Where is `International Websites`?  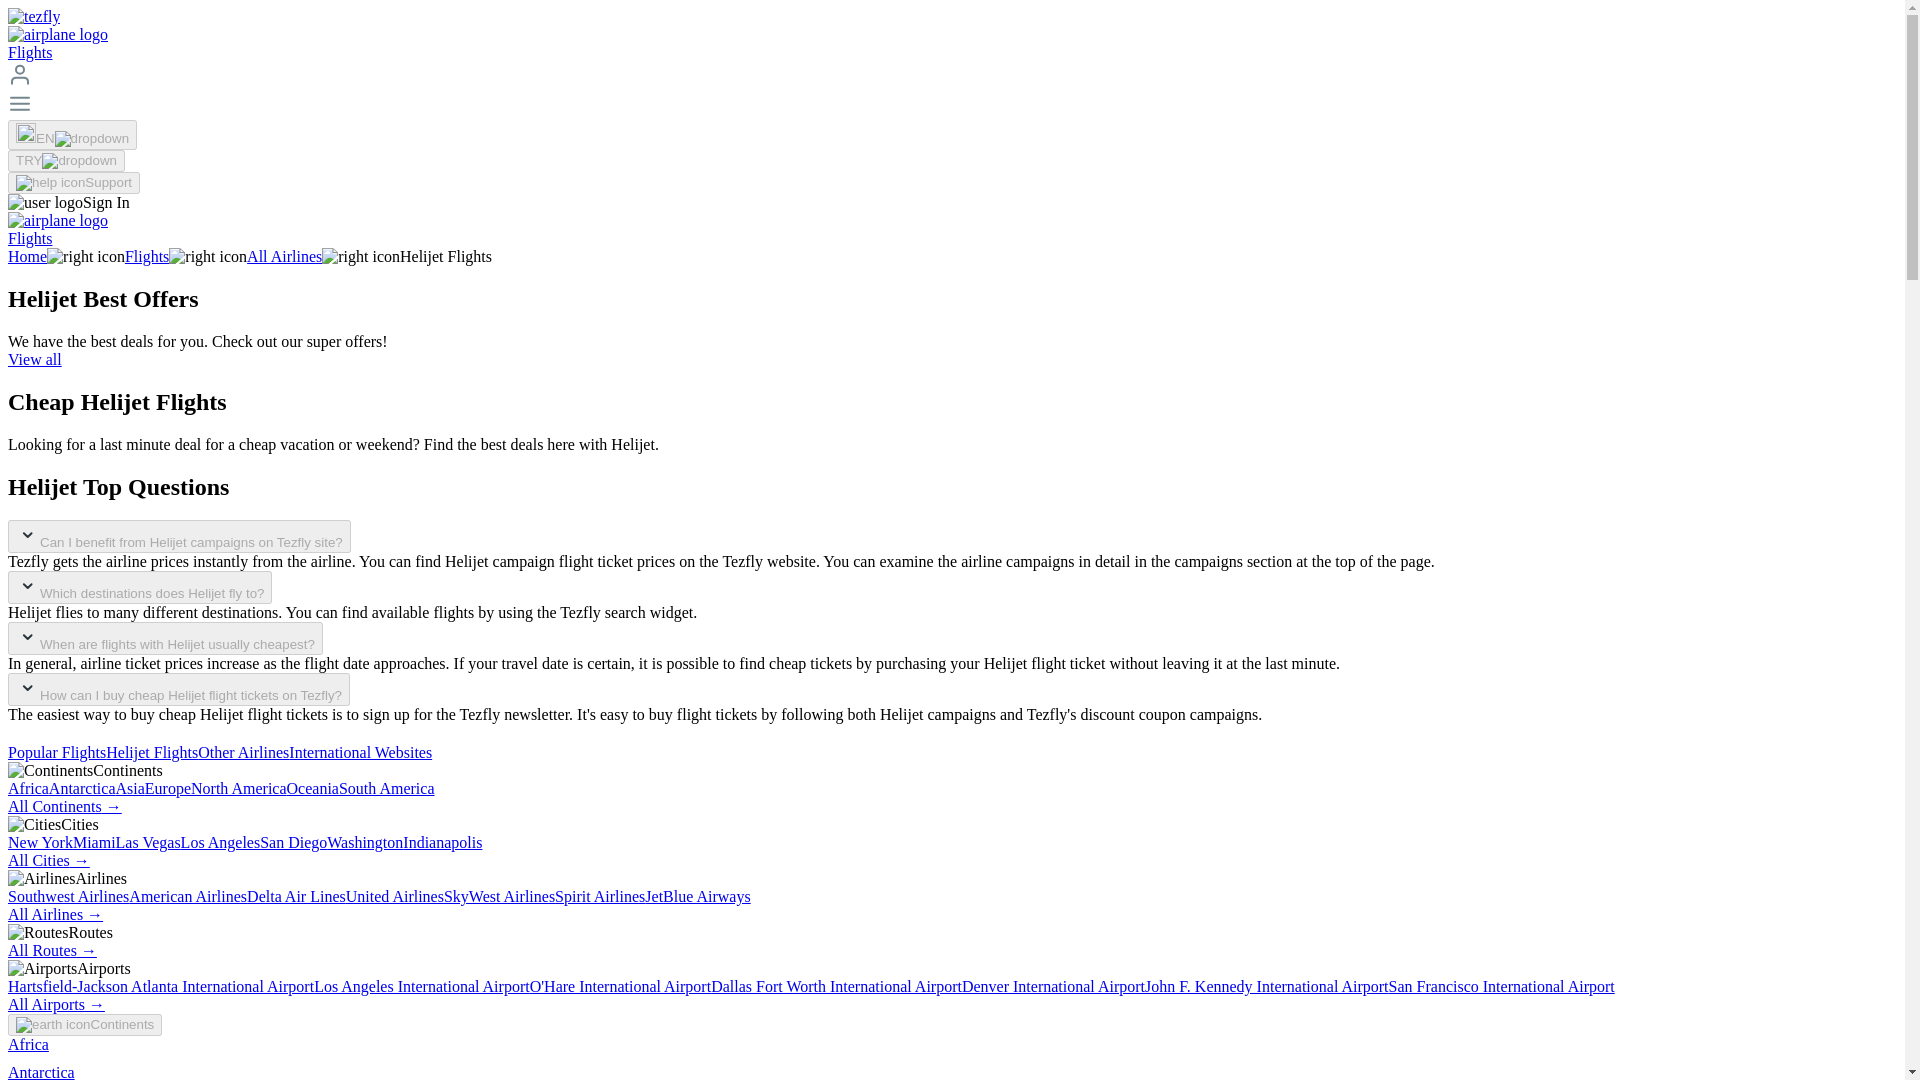
International Websites is located at coordinates (360, 752).